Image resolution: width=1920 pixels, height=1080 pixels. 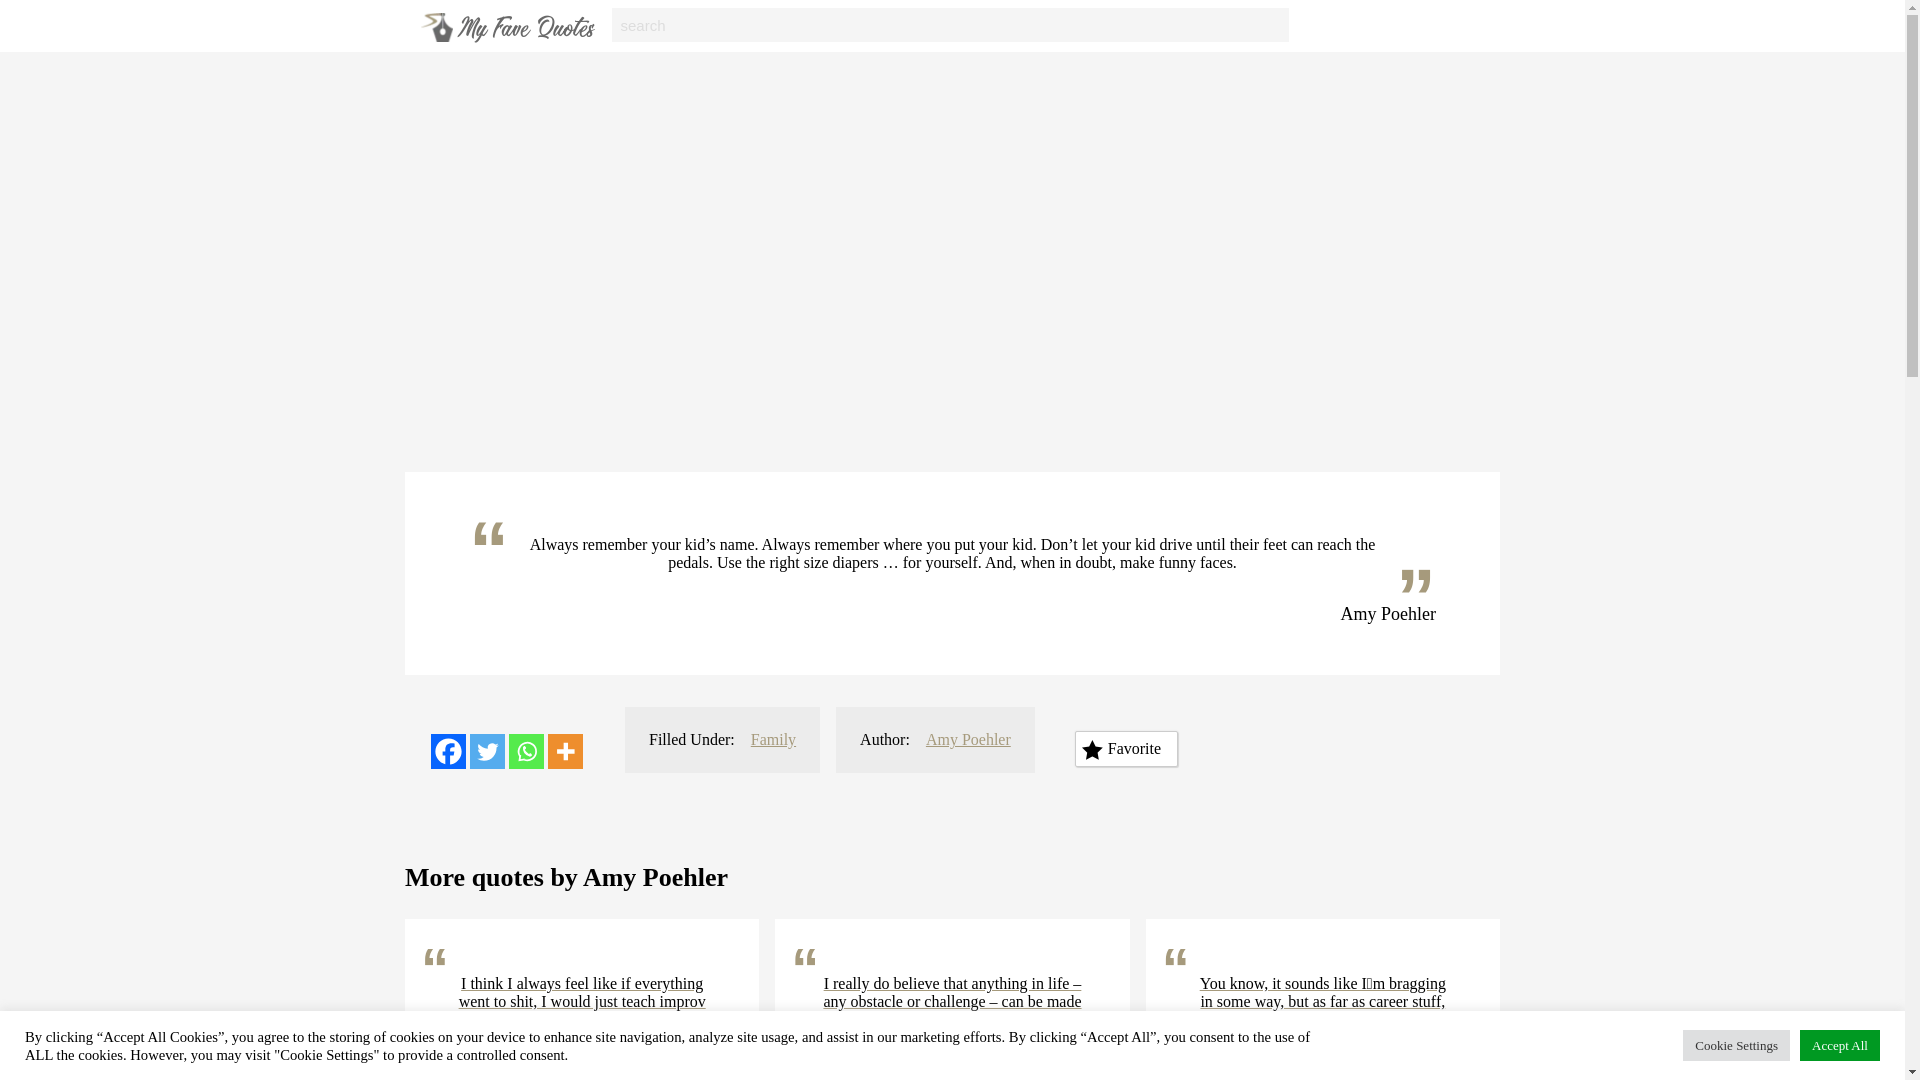 What do you see at coordinates (526, 751) in the screenshot?
I see `Whatsapp` at bounding box center [526, 751].